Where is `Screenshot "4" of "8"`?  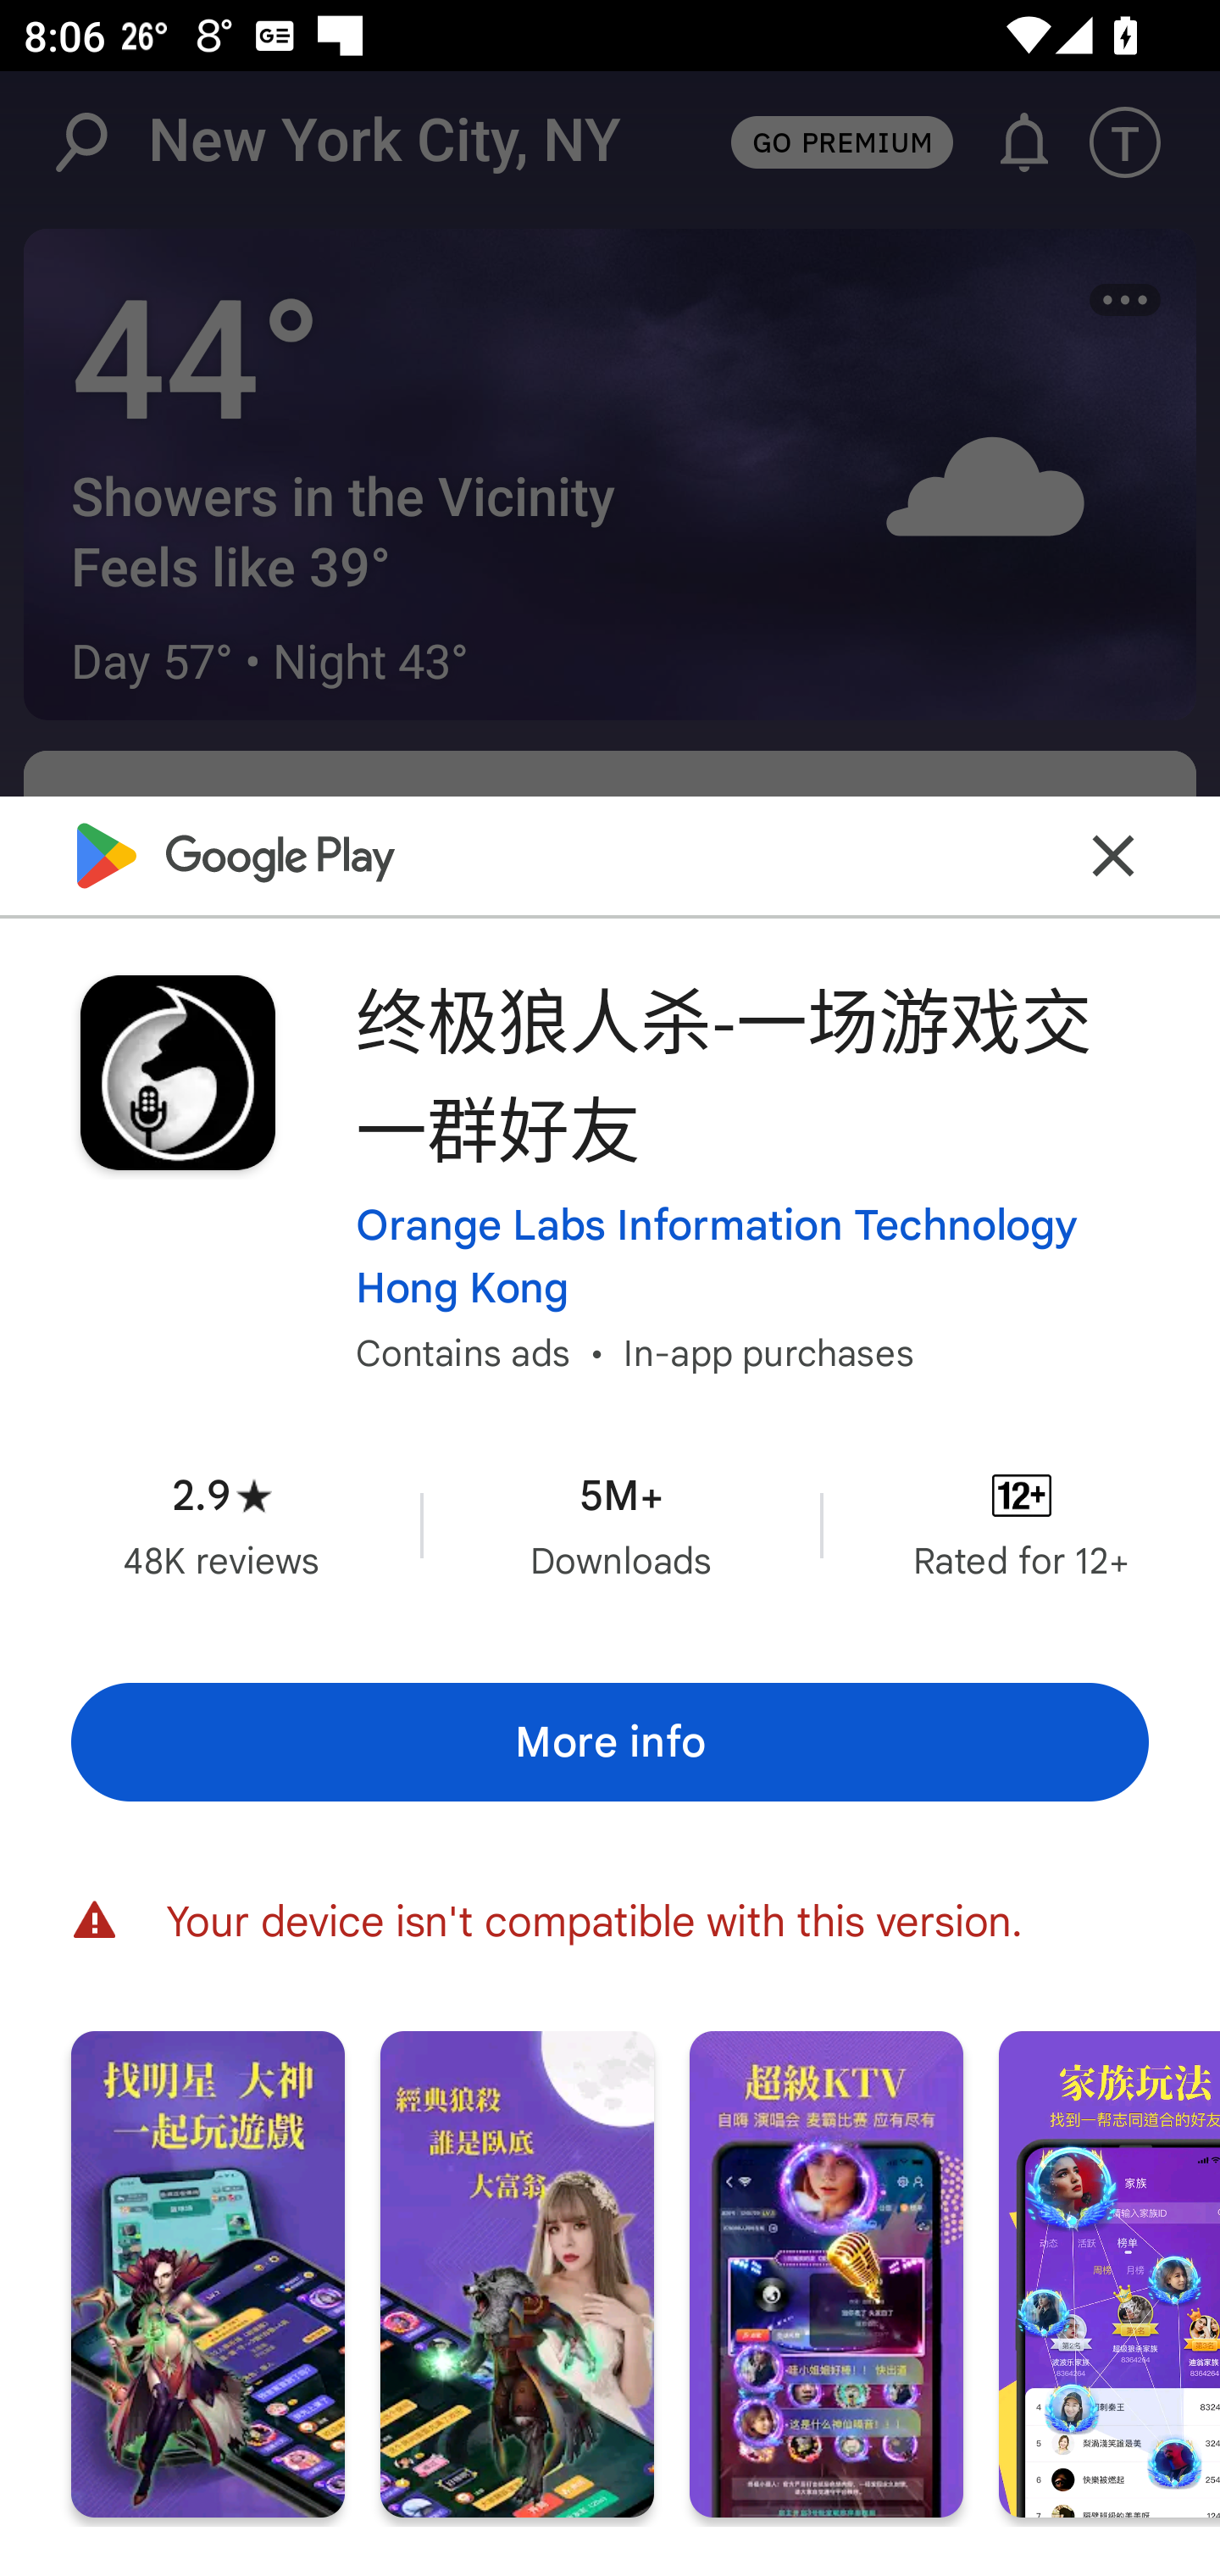 Screenshot "4" of "8" is located at coordinates (1110, 2273).